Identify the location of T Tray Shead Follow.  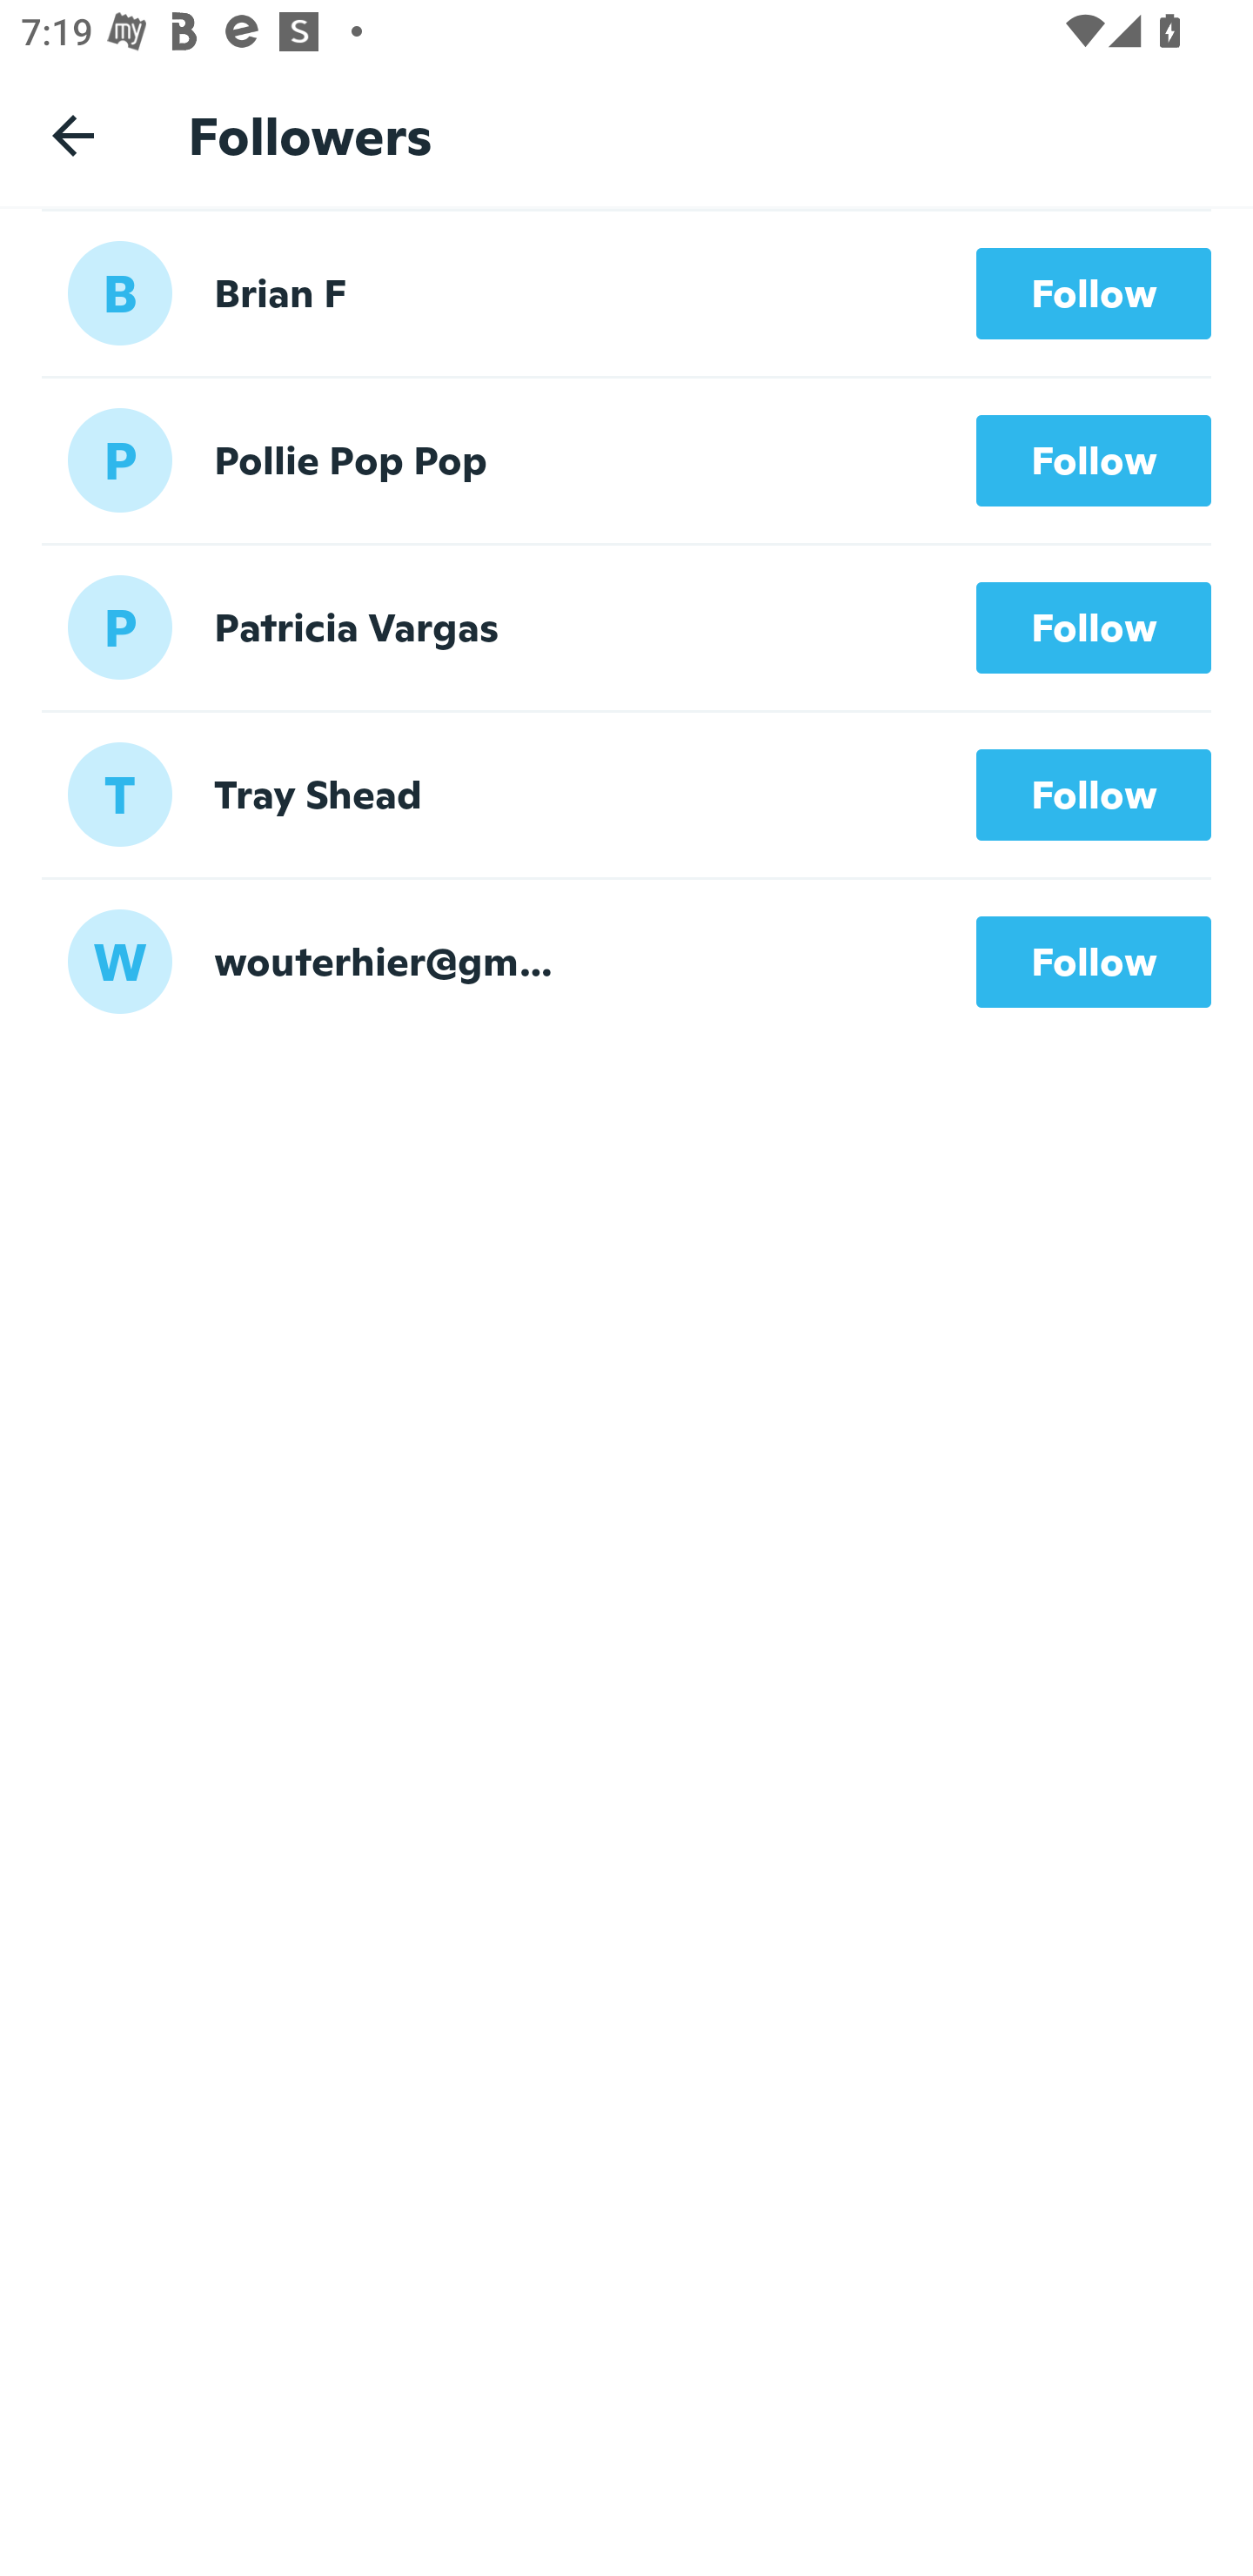
(626, 794).